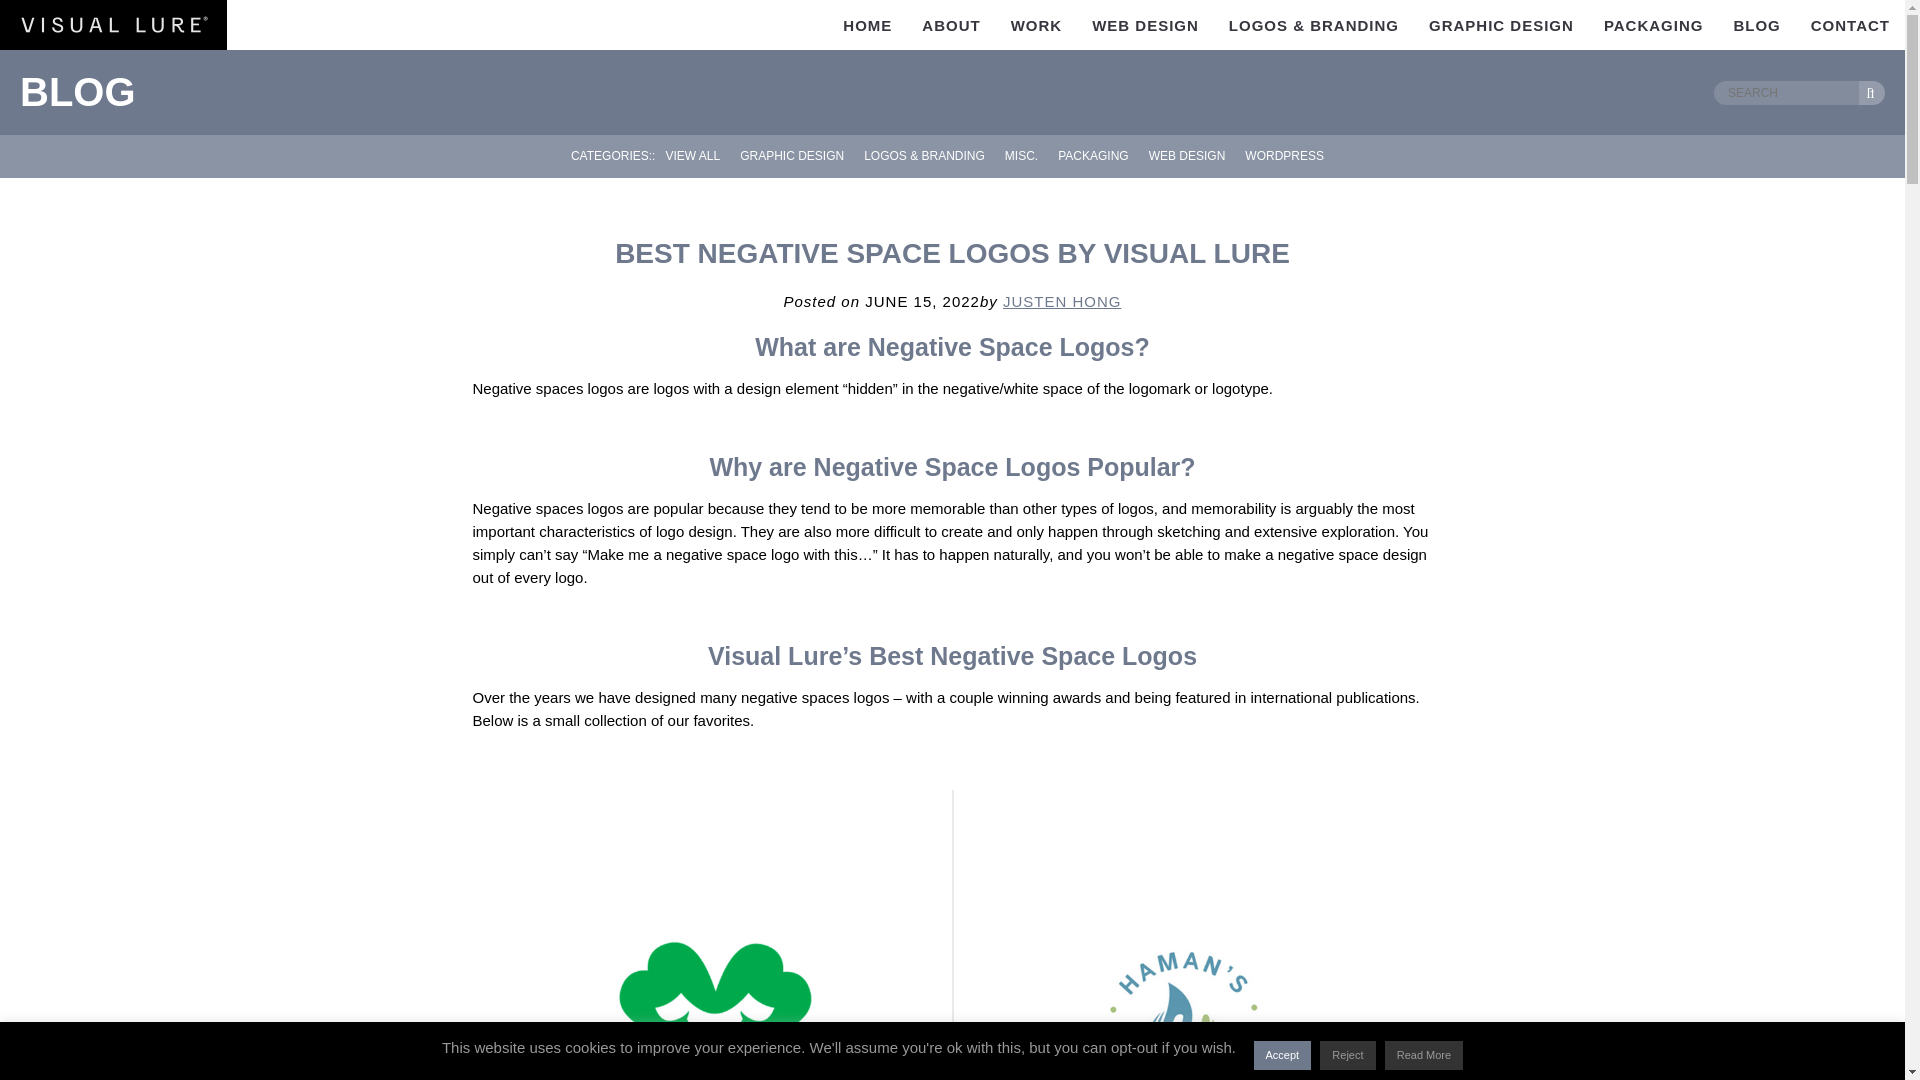  What do you see at coordinates (1756, 24) in the screenshot?
I see `BLOG` at bounding box center [1756, 24].